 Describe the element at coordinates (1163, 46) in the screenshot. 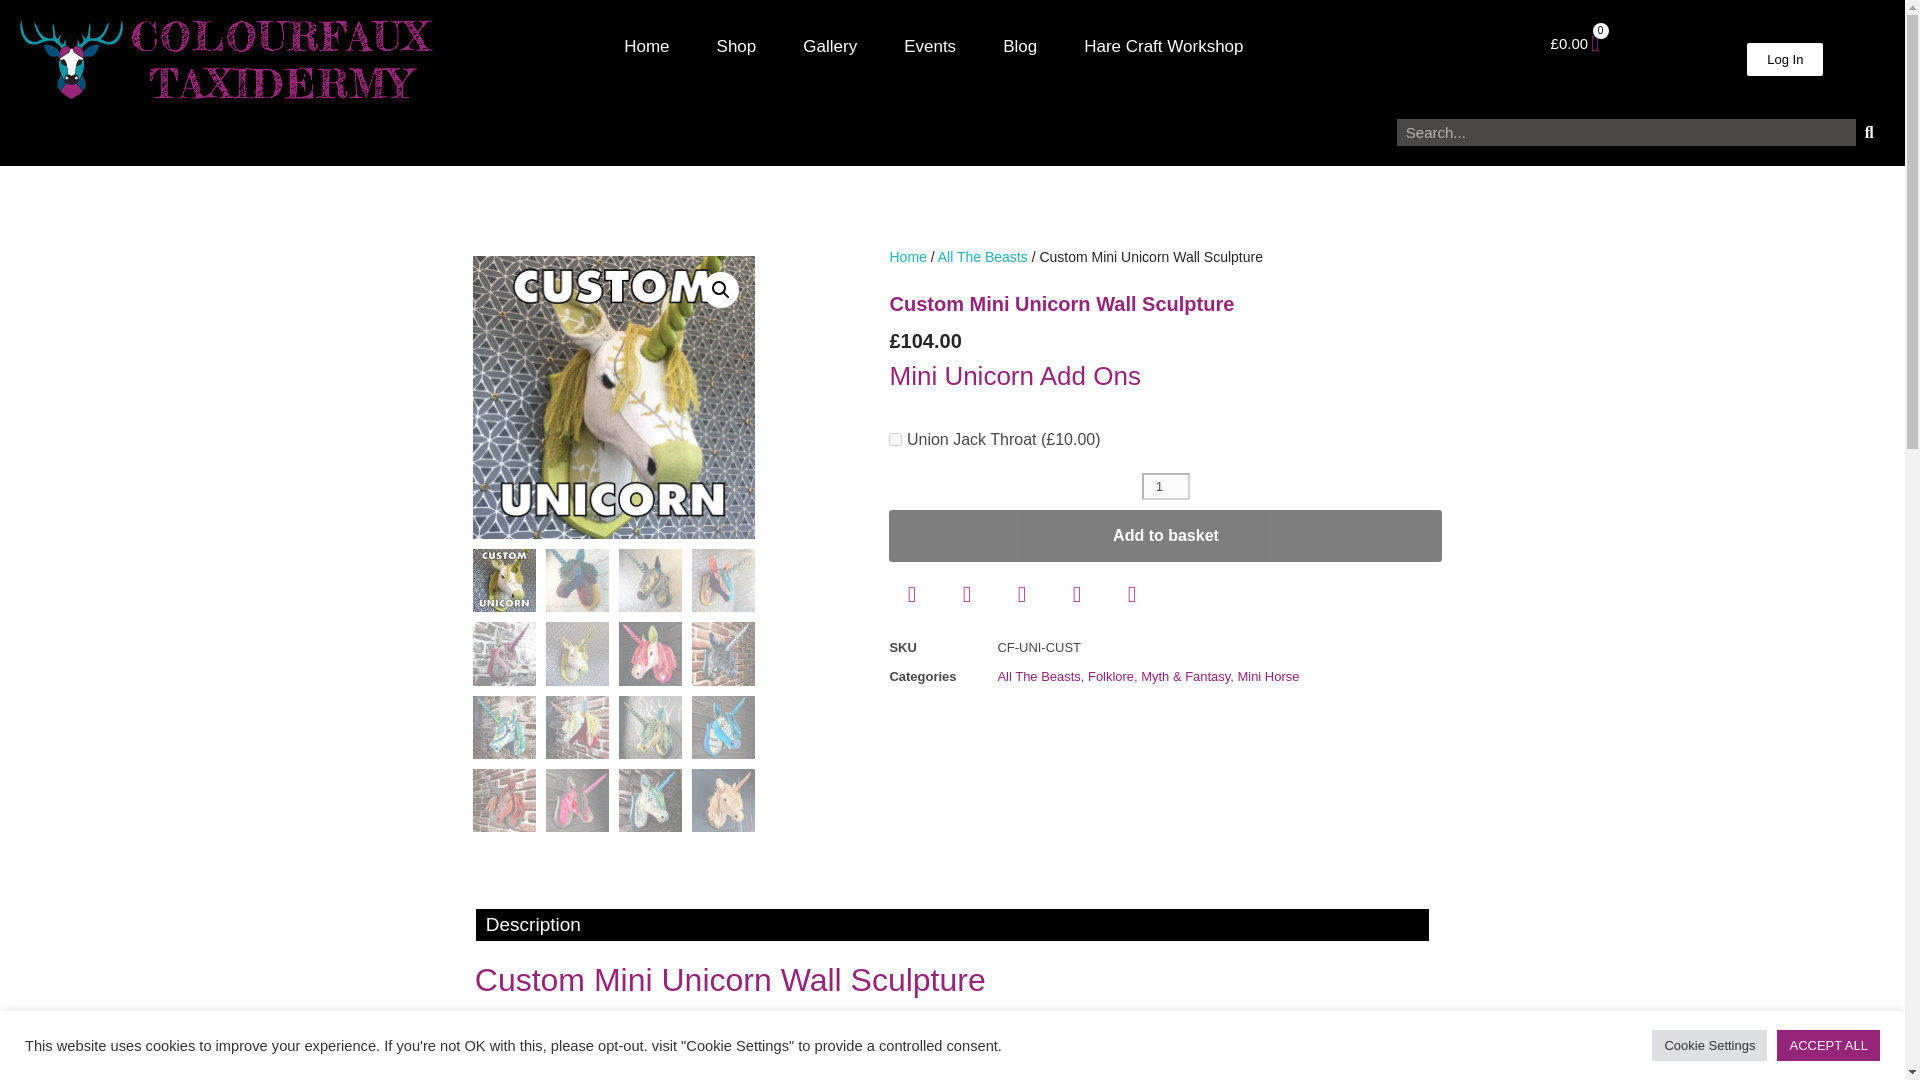

I see `Hare Craft Workshop` at that location.